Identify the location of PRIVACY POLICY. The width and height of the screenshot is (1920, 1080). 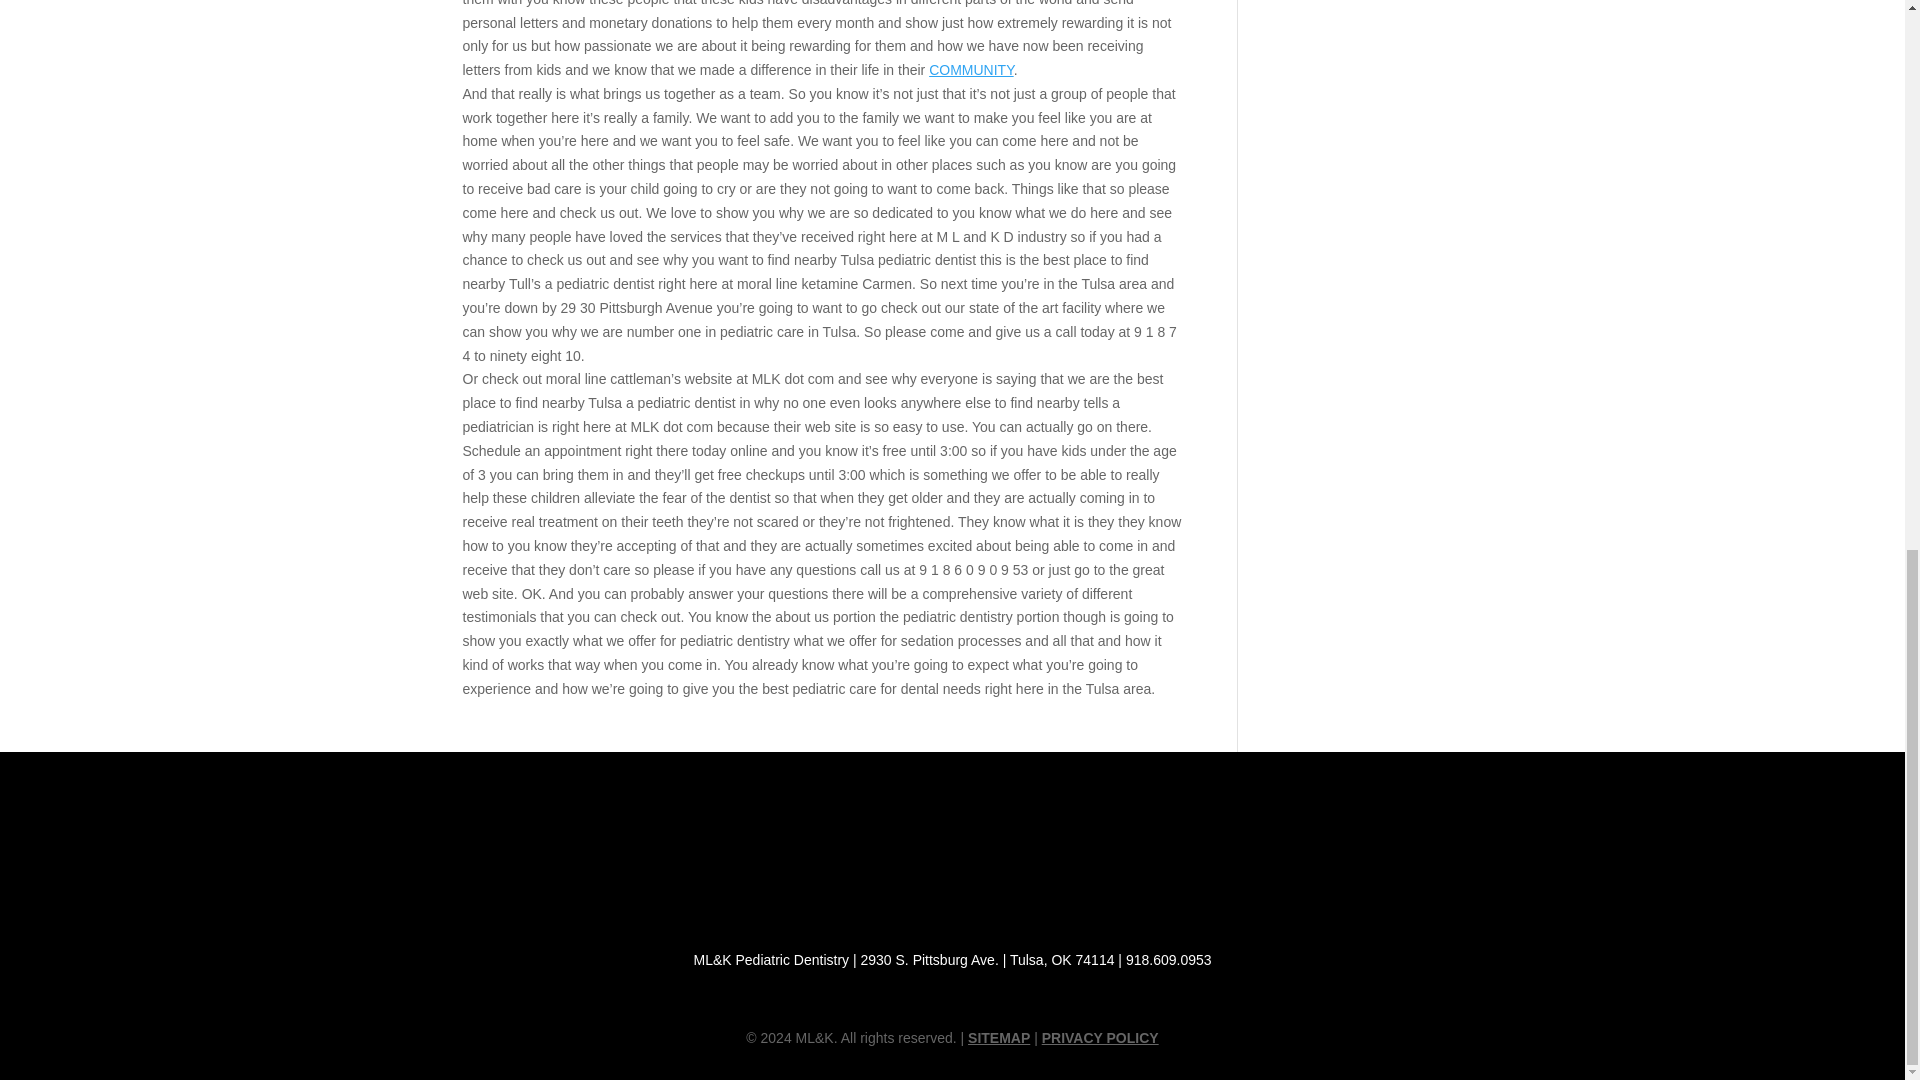
(1100, 1038).